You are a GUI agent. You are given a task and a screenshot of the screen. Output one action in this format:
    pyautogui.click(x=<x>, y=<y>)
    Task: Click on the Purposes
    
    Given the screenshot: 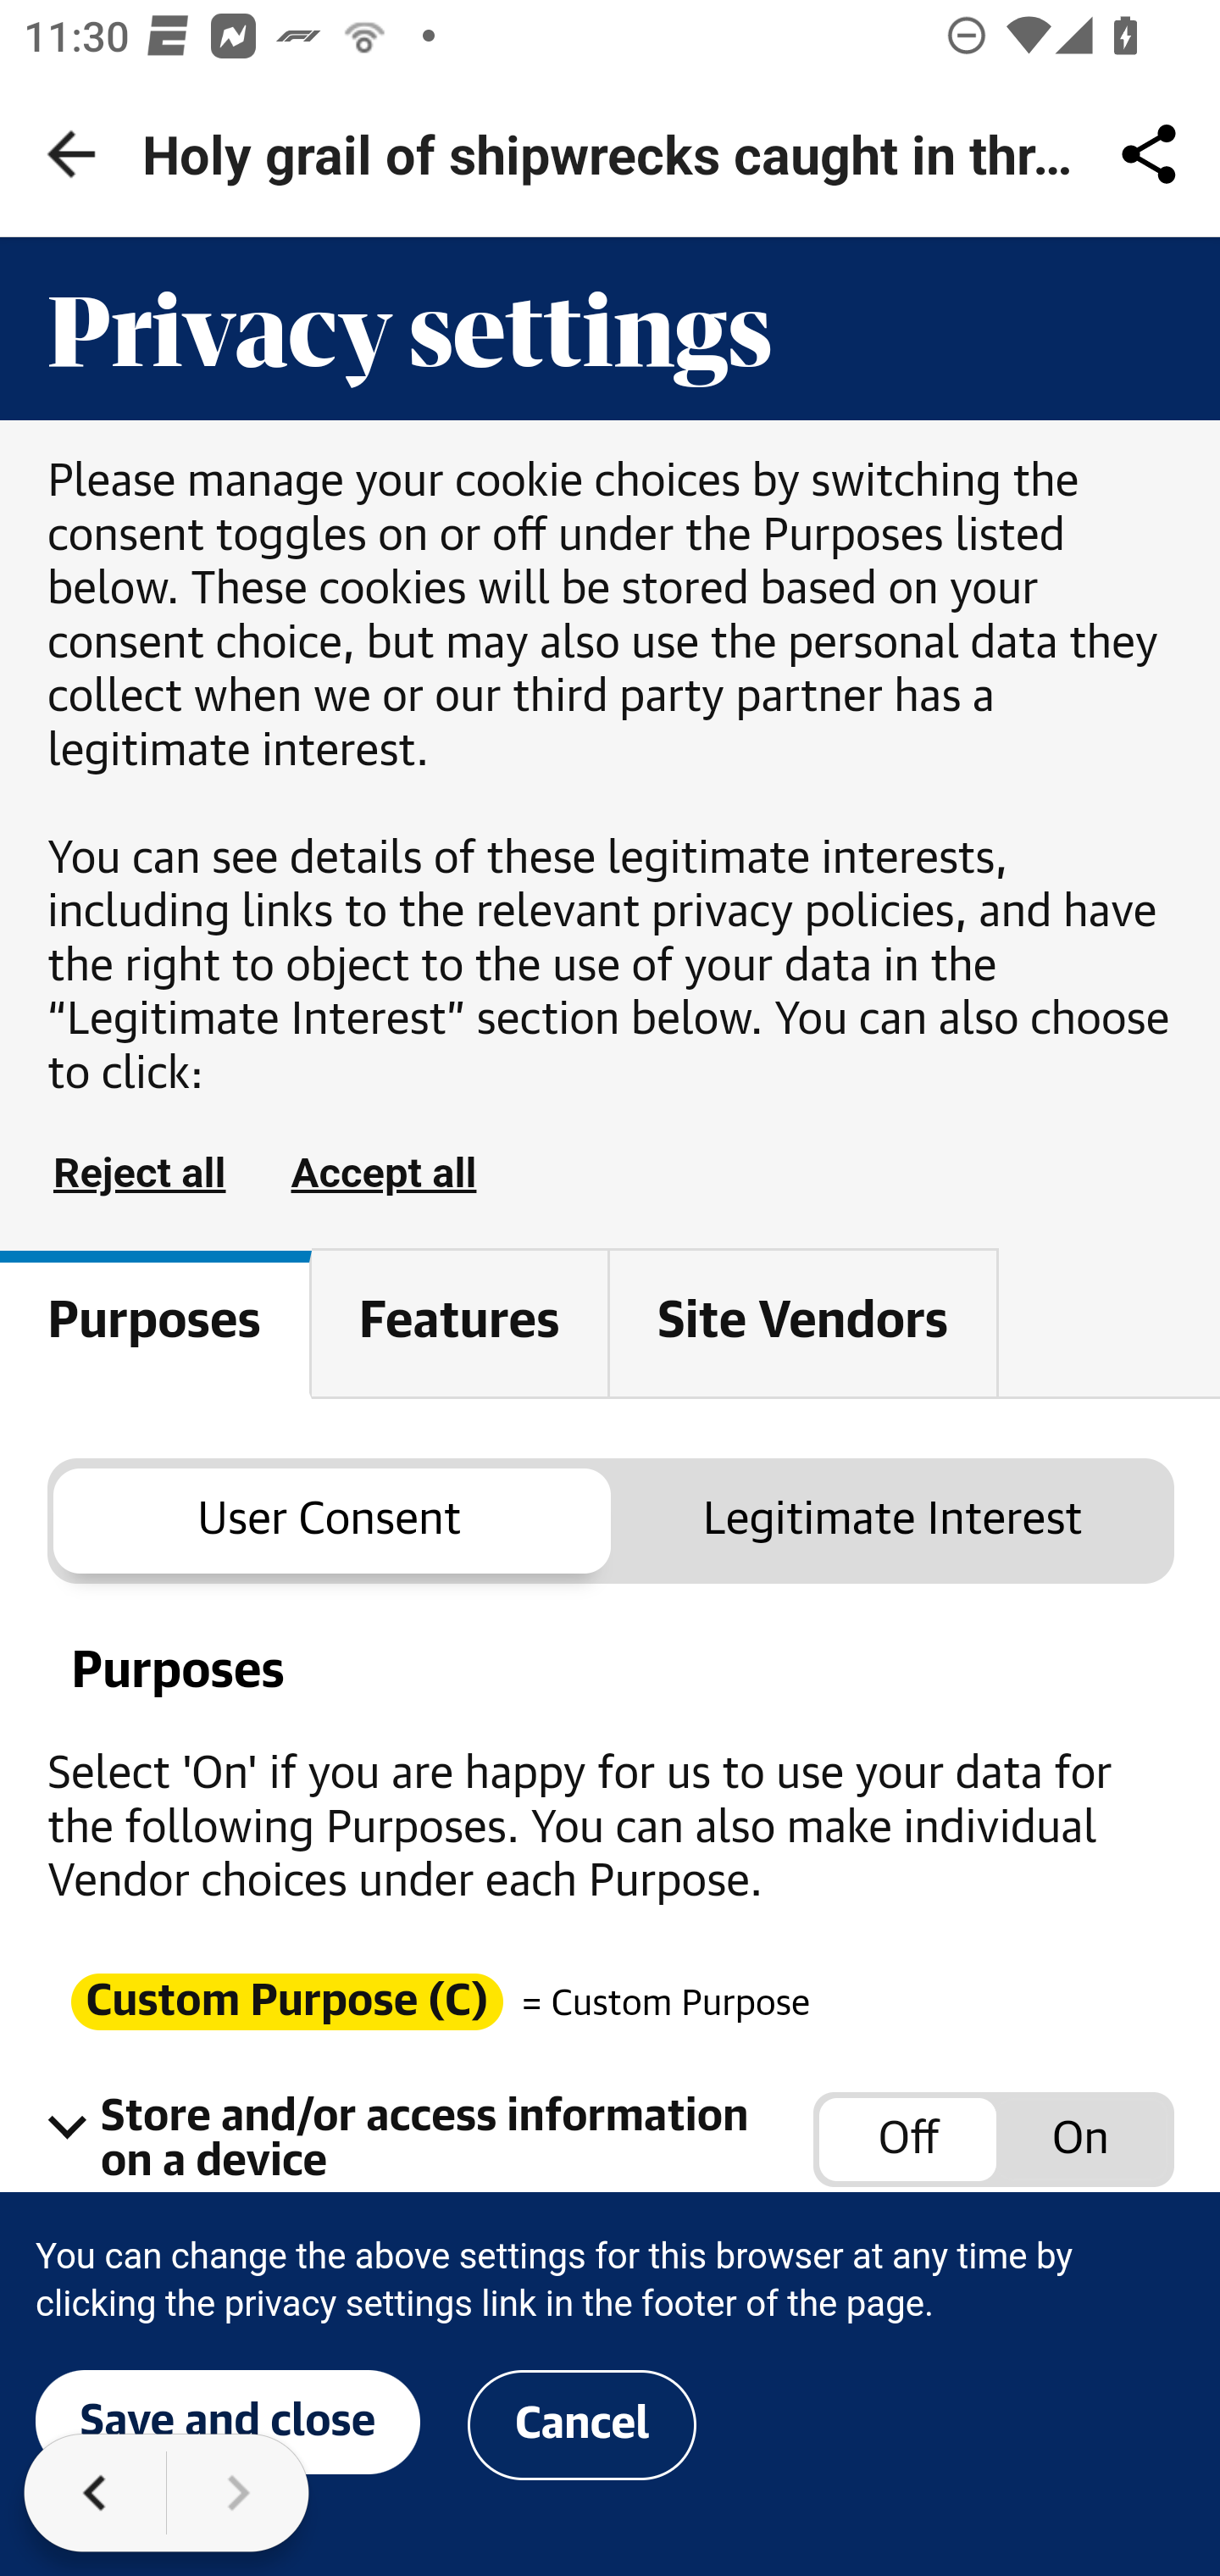 What is the action you would take?
    pyautogui.click(x=158, y=1325)
    